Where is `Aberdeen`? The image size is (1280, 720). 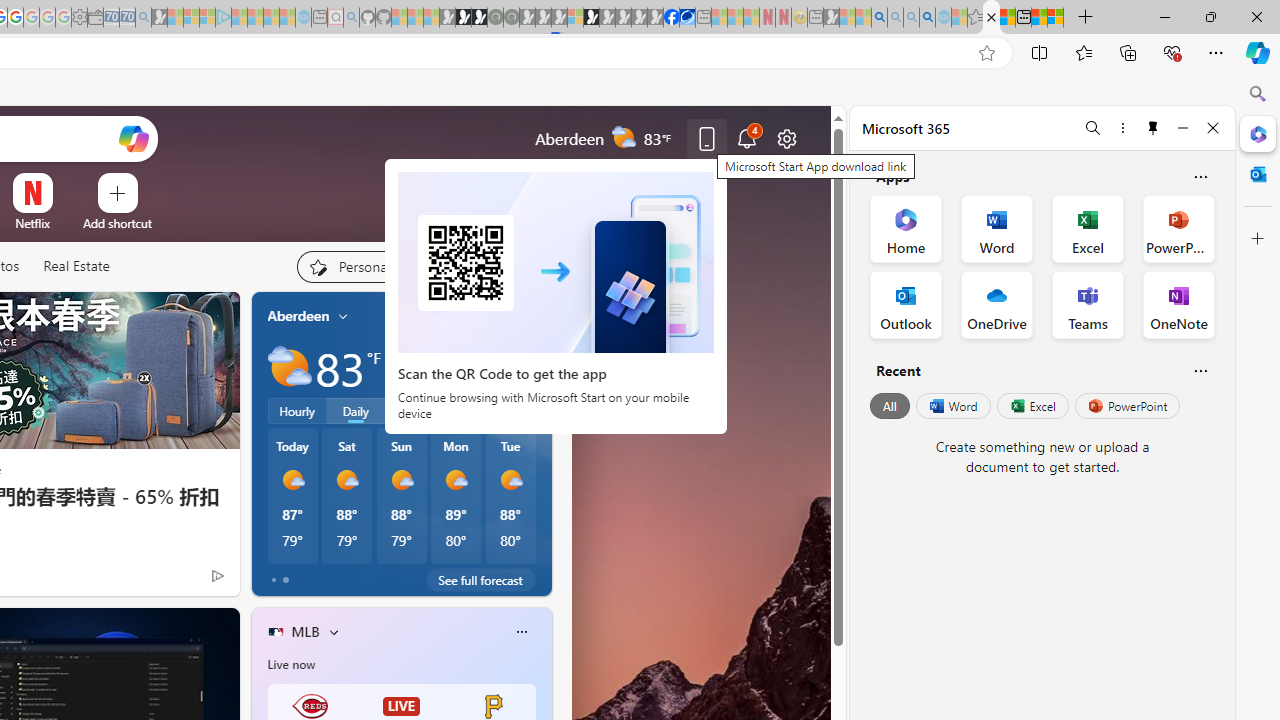
Aberdeen is located at coordinates (298, 315).